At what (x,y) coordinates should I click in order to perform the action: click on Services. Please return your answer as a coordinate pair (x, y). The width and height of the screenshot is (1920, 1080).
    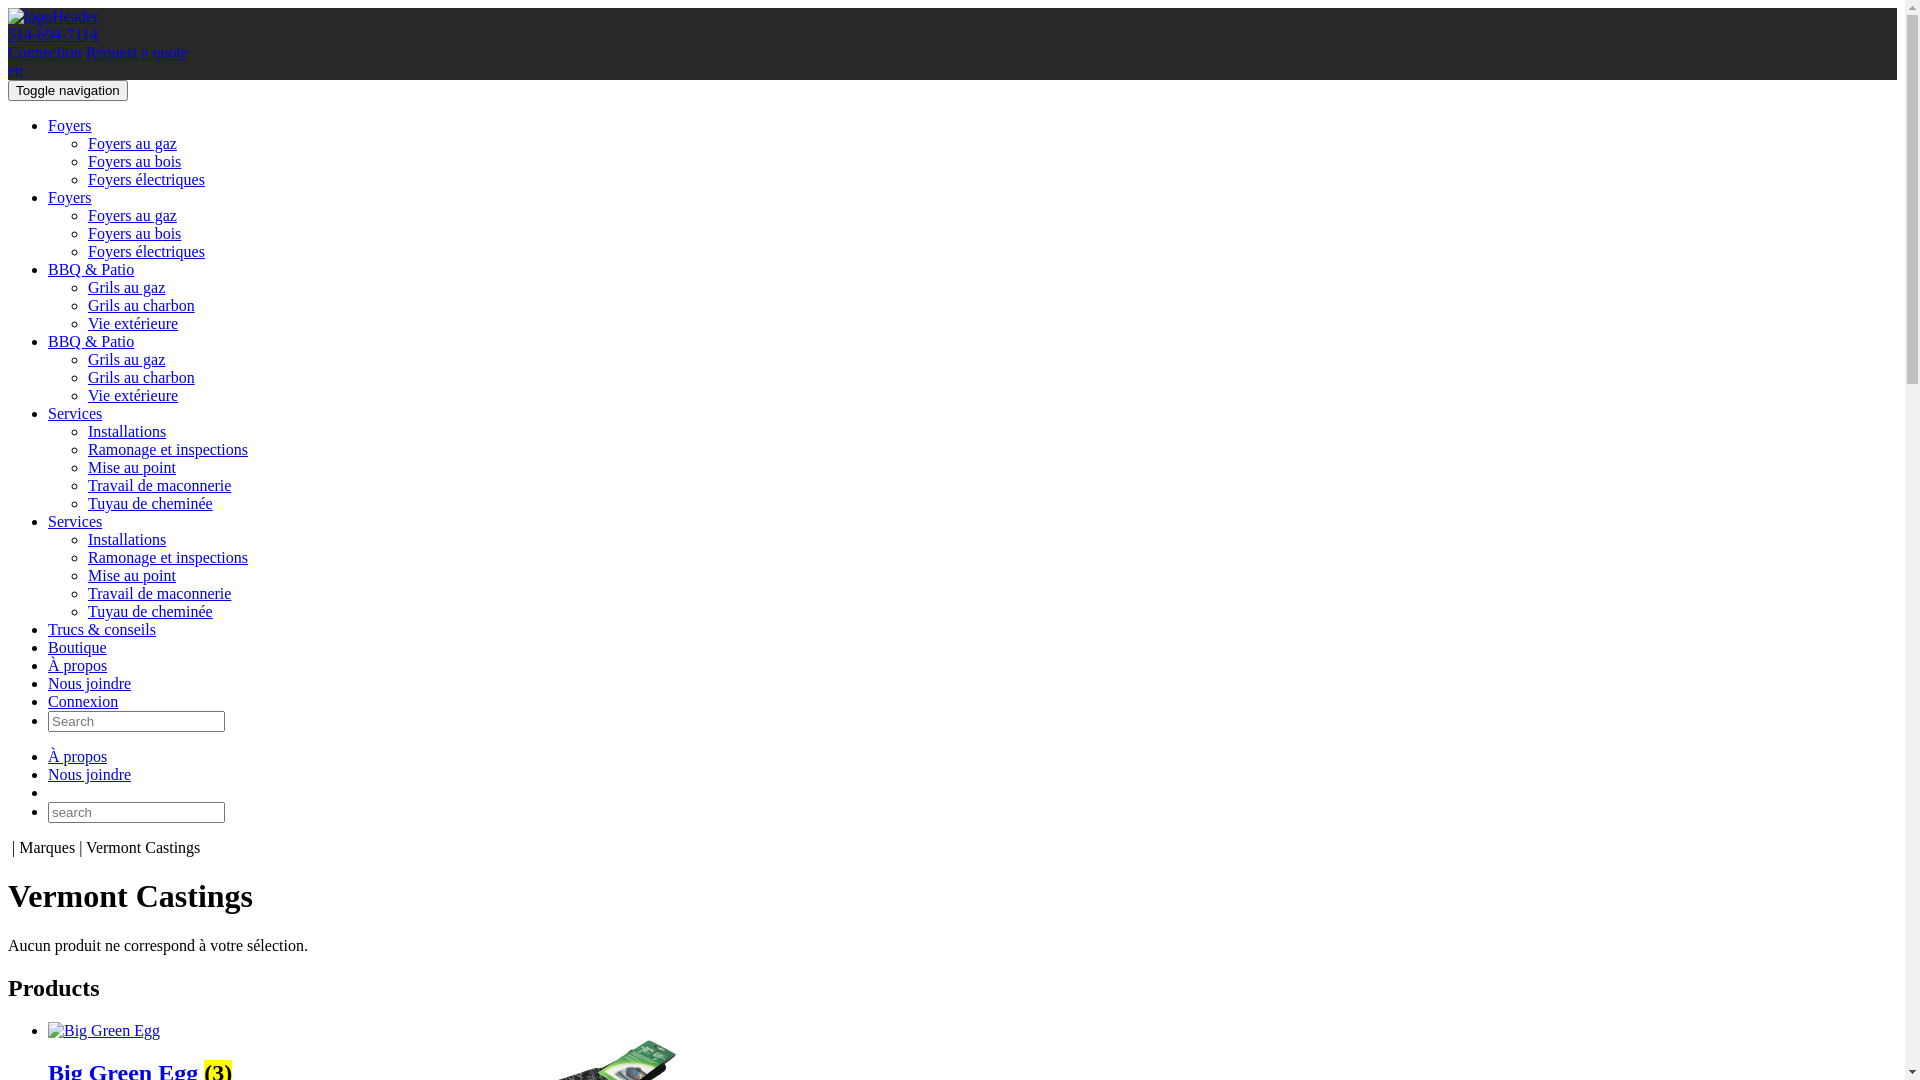
    Looking at the image, I should click on (75, 414).